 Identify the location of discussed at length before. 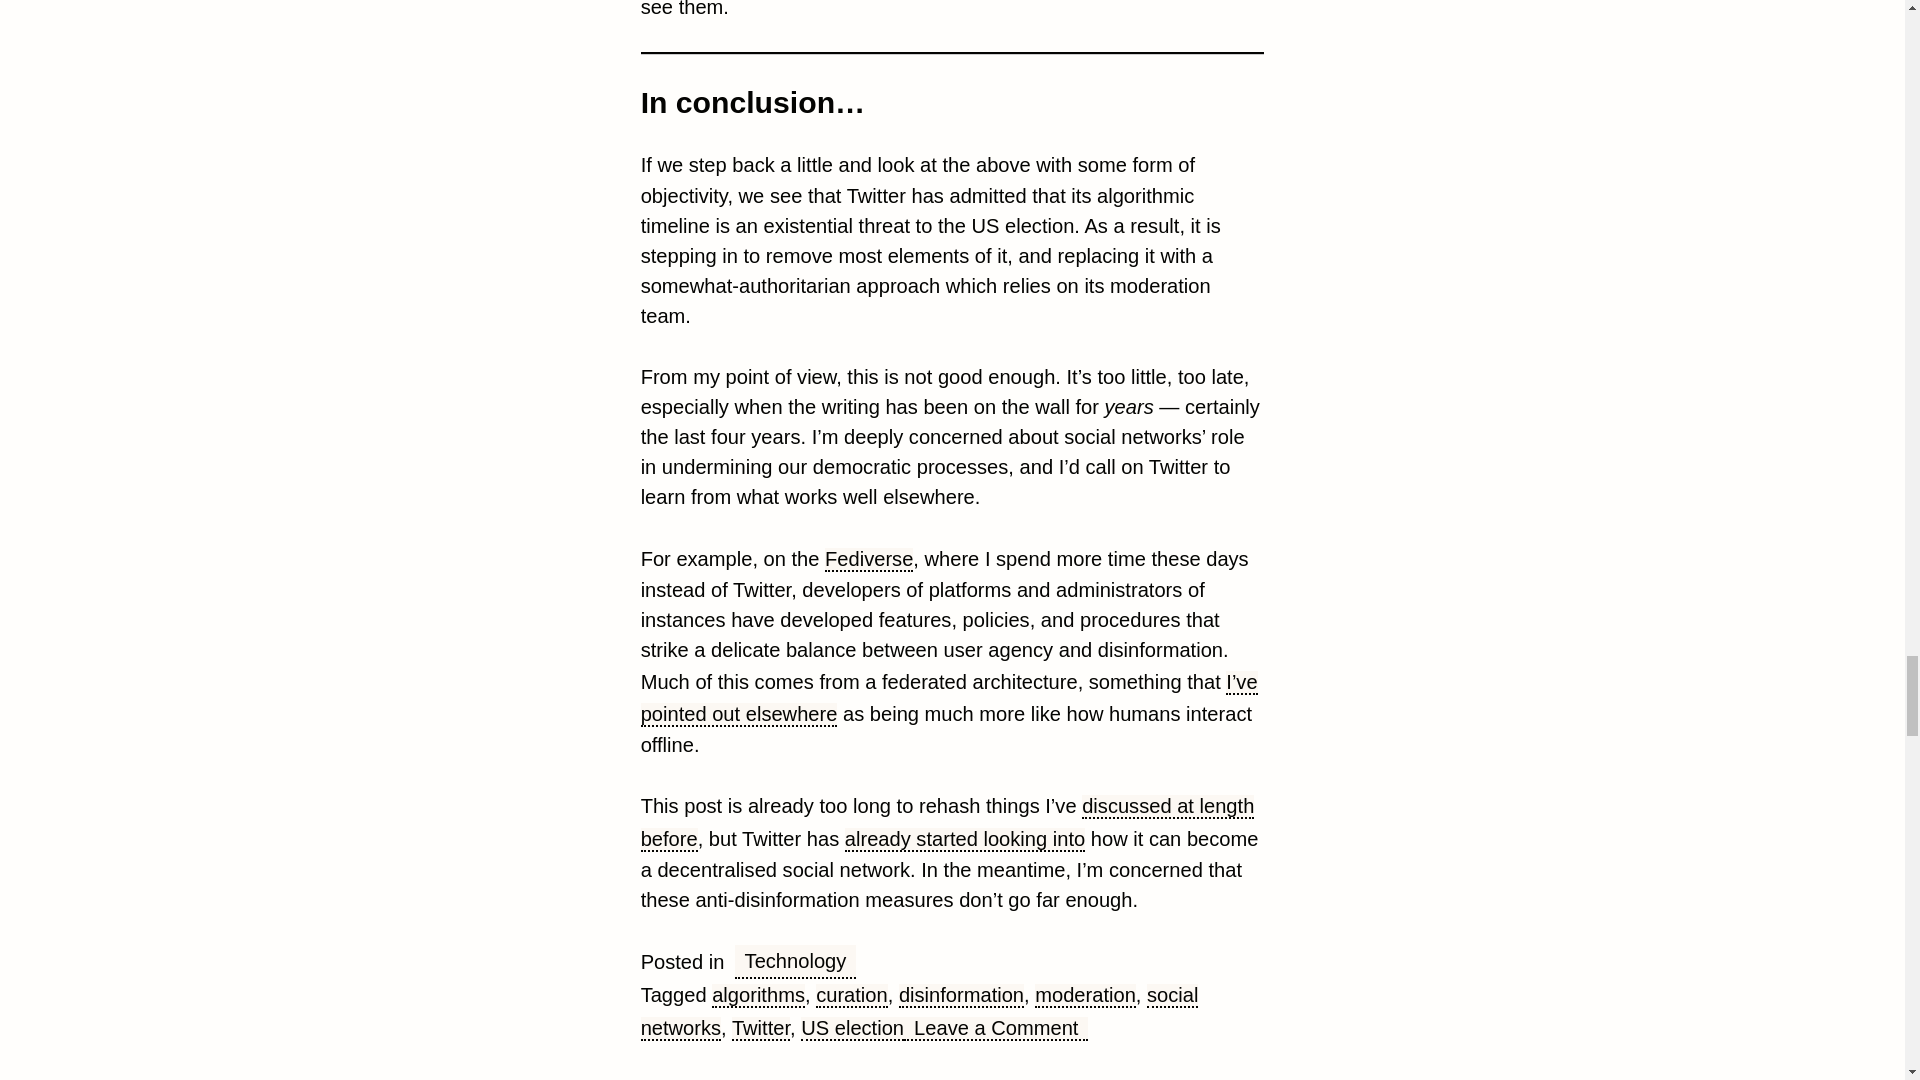
(948, 822).